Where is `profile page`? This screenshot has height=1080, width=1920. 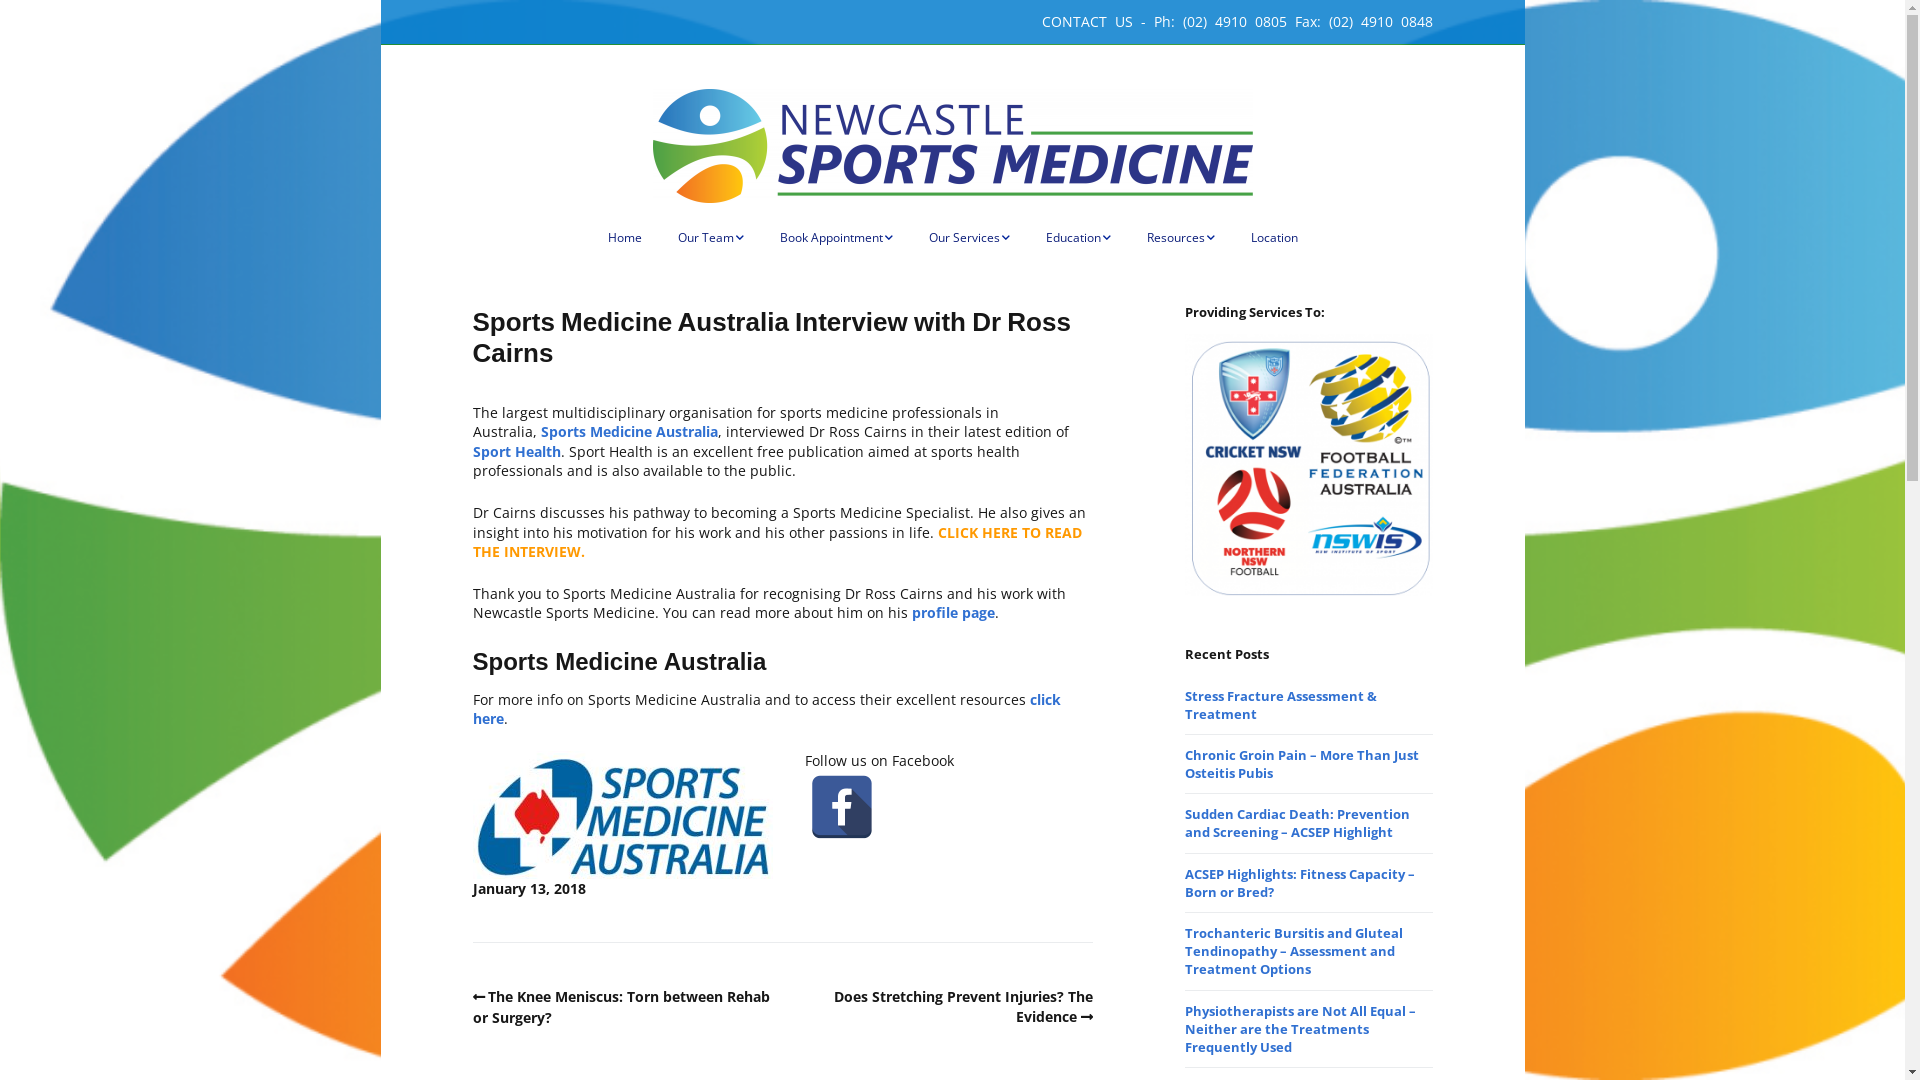 profile page is located at coordinates (951, 612).